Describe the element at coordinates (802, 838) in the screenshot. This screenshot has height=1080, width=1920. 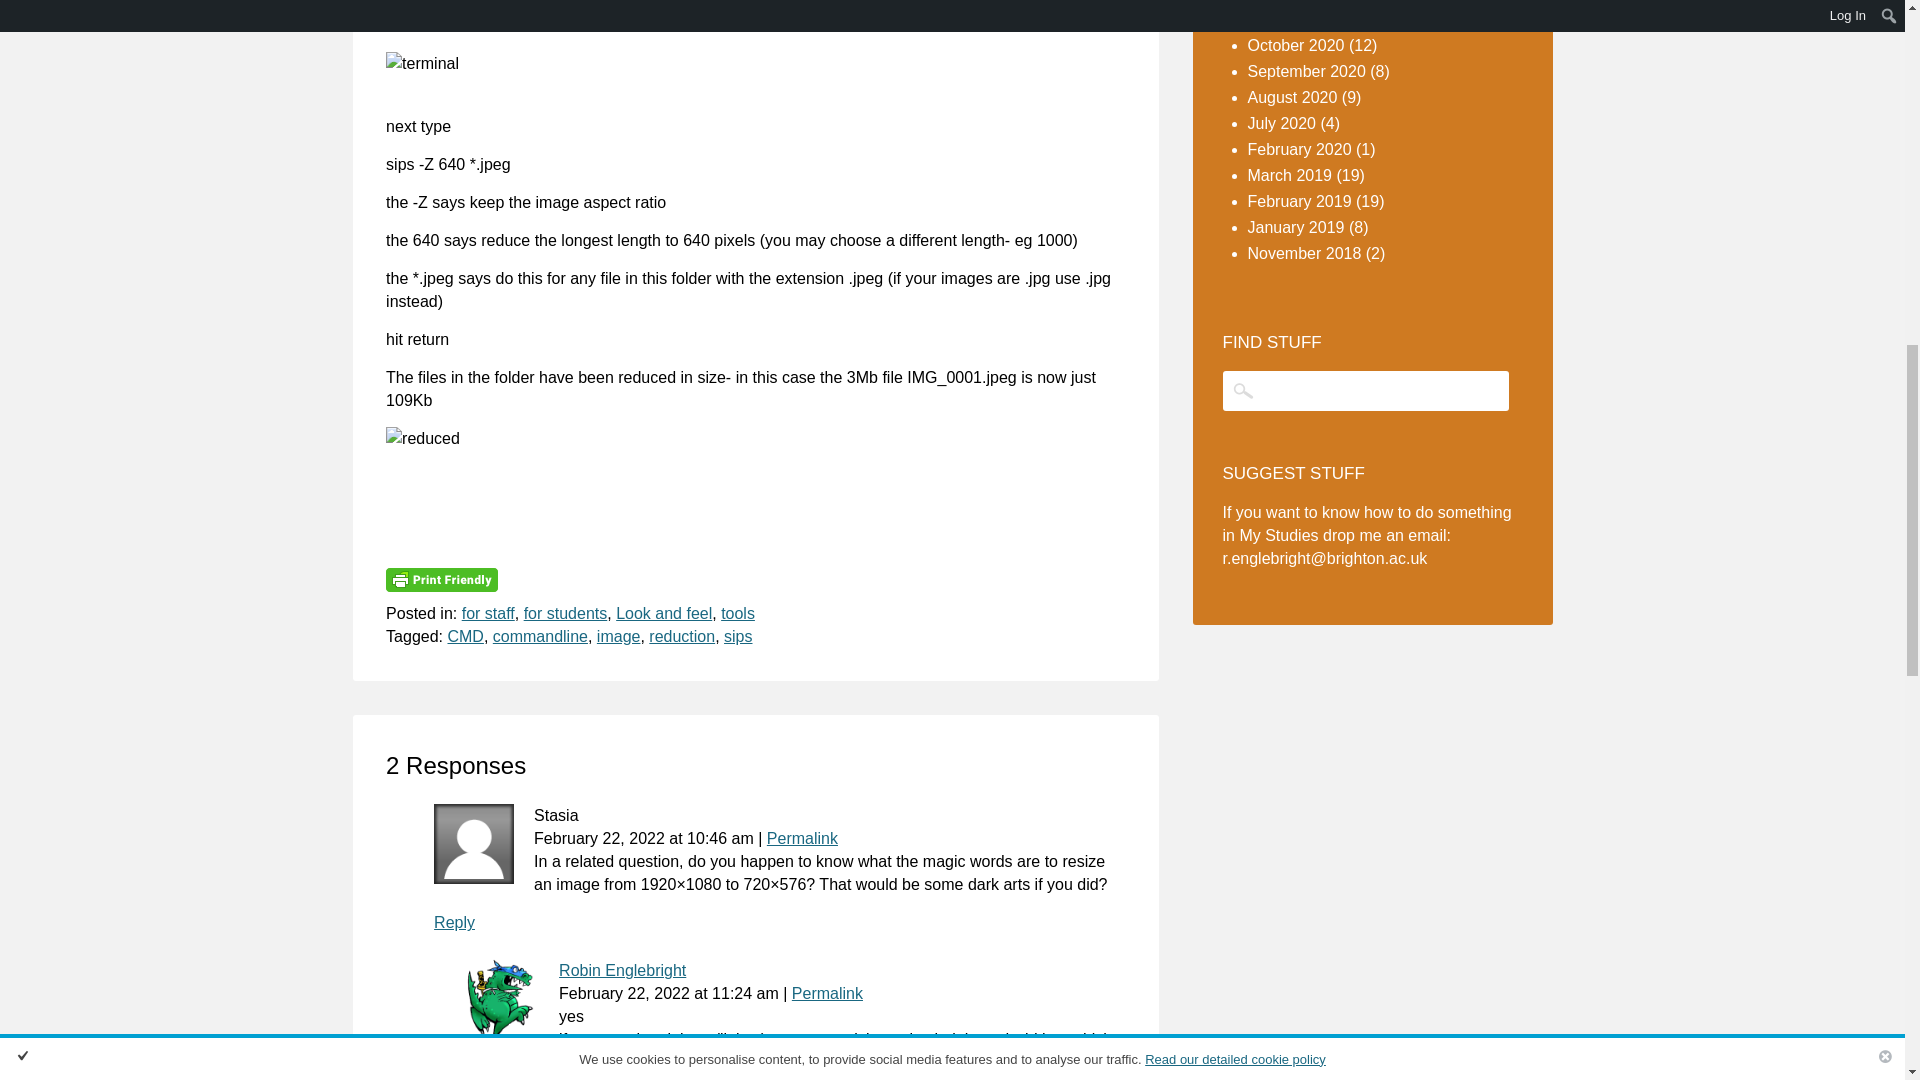
I see `Permalink to comment 48` at that location.